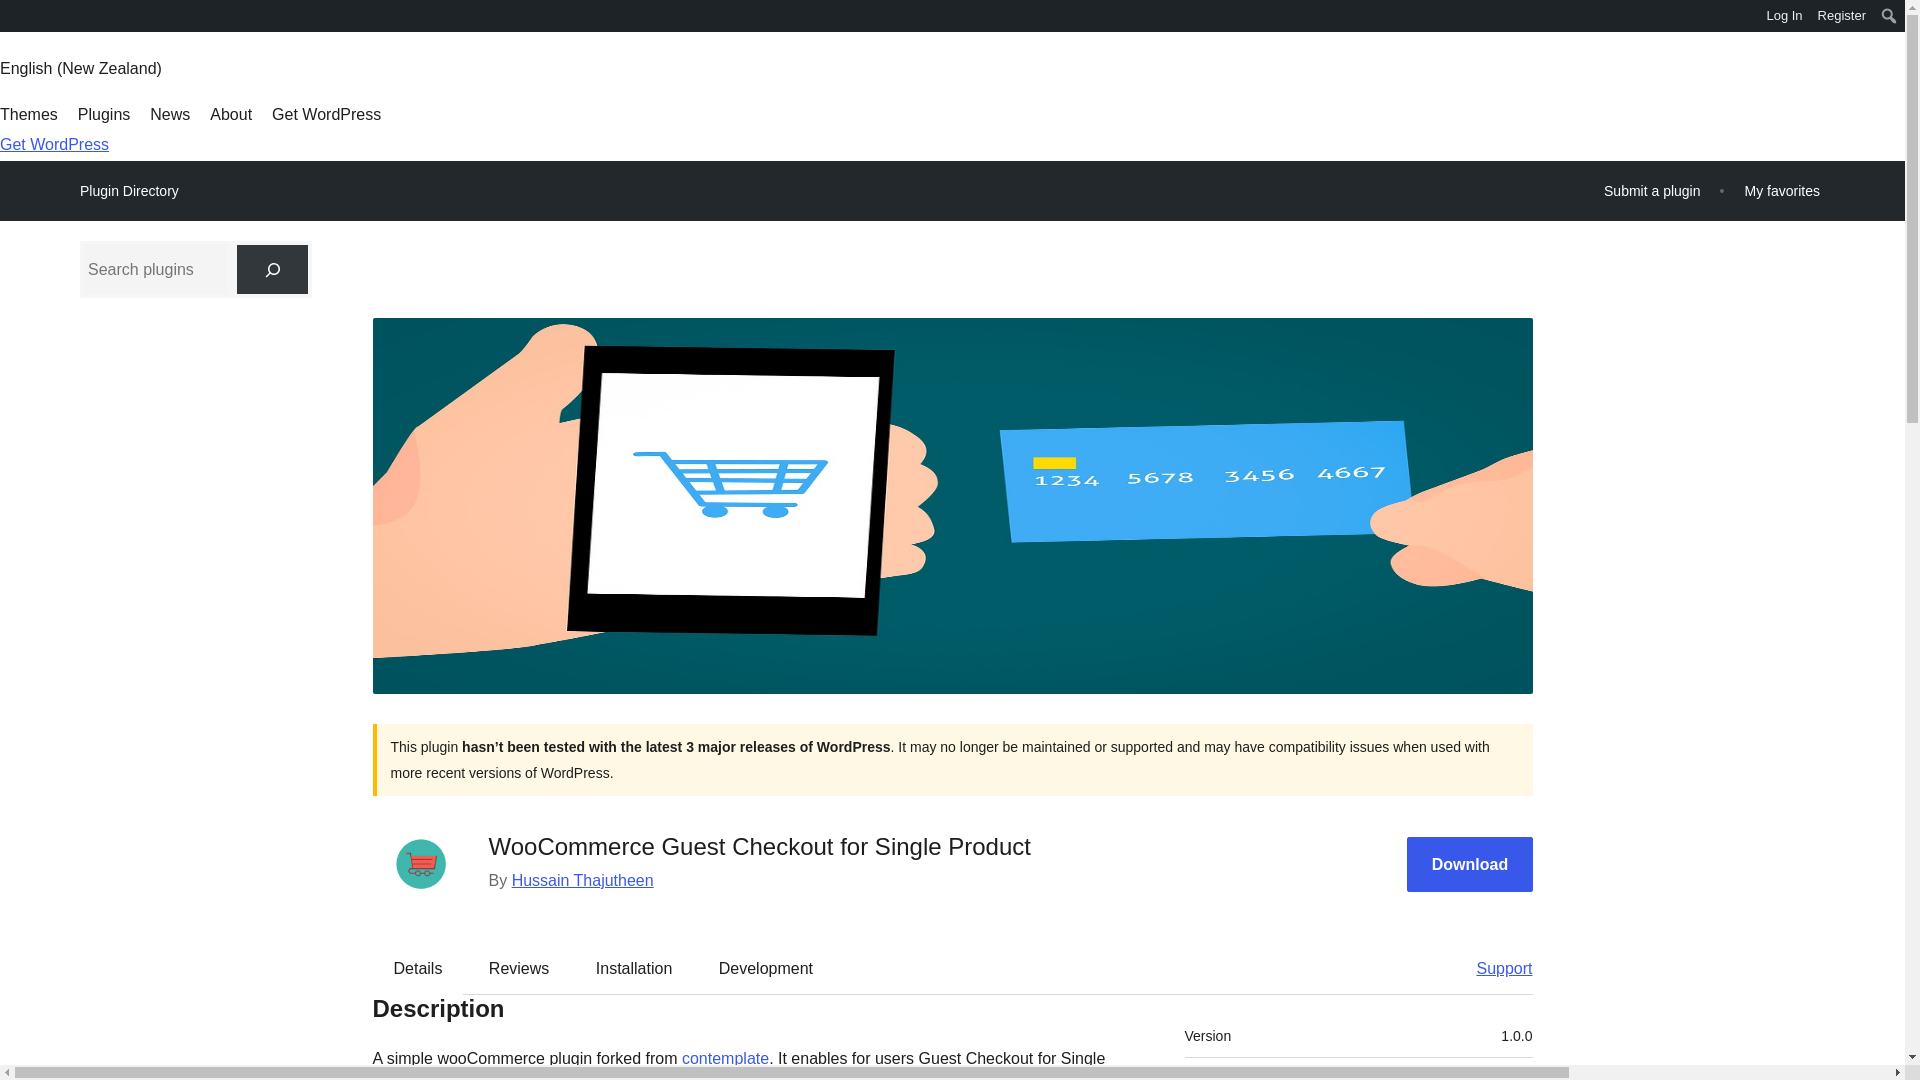 The width and height of the screenshot is (1920, 1080). I want to click on Plugins, so click(104, 114).